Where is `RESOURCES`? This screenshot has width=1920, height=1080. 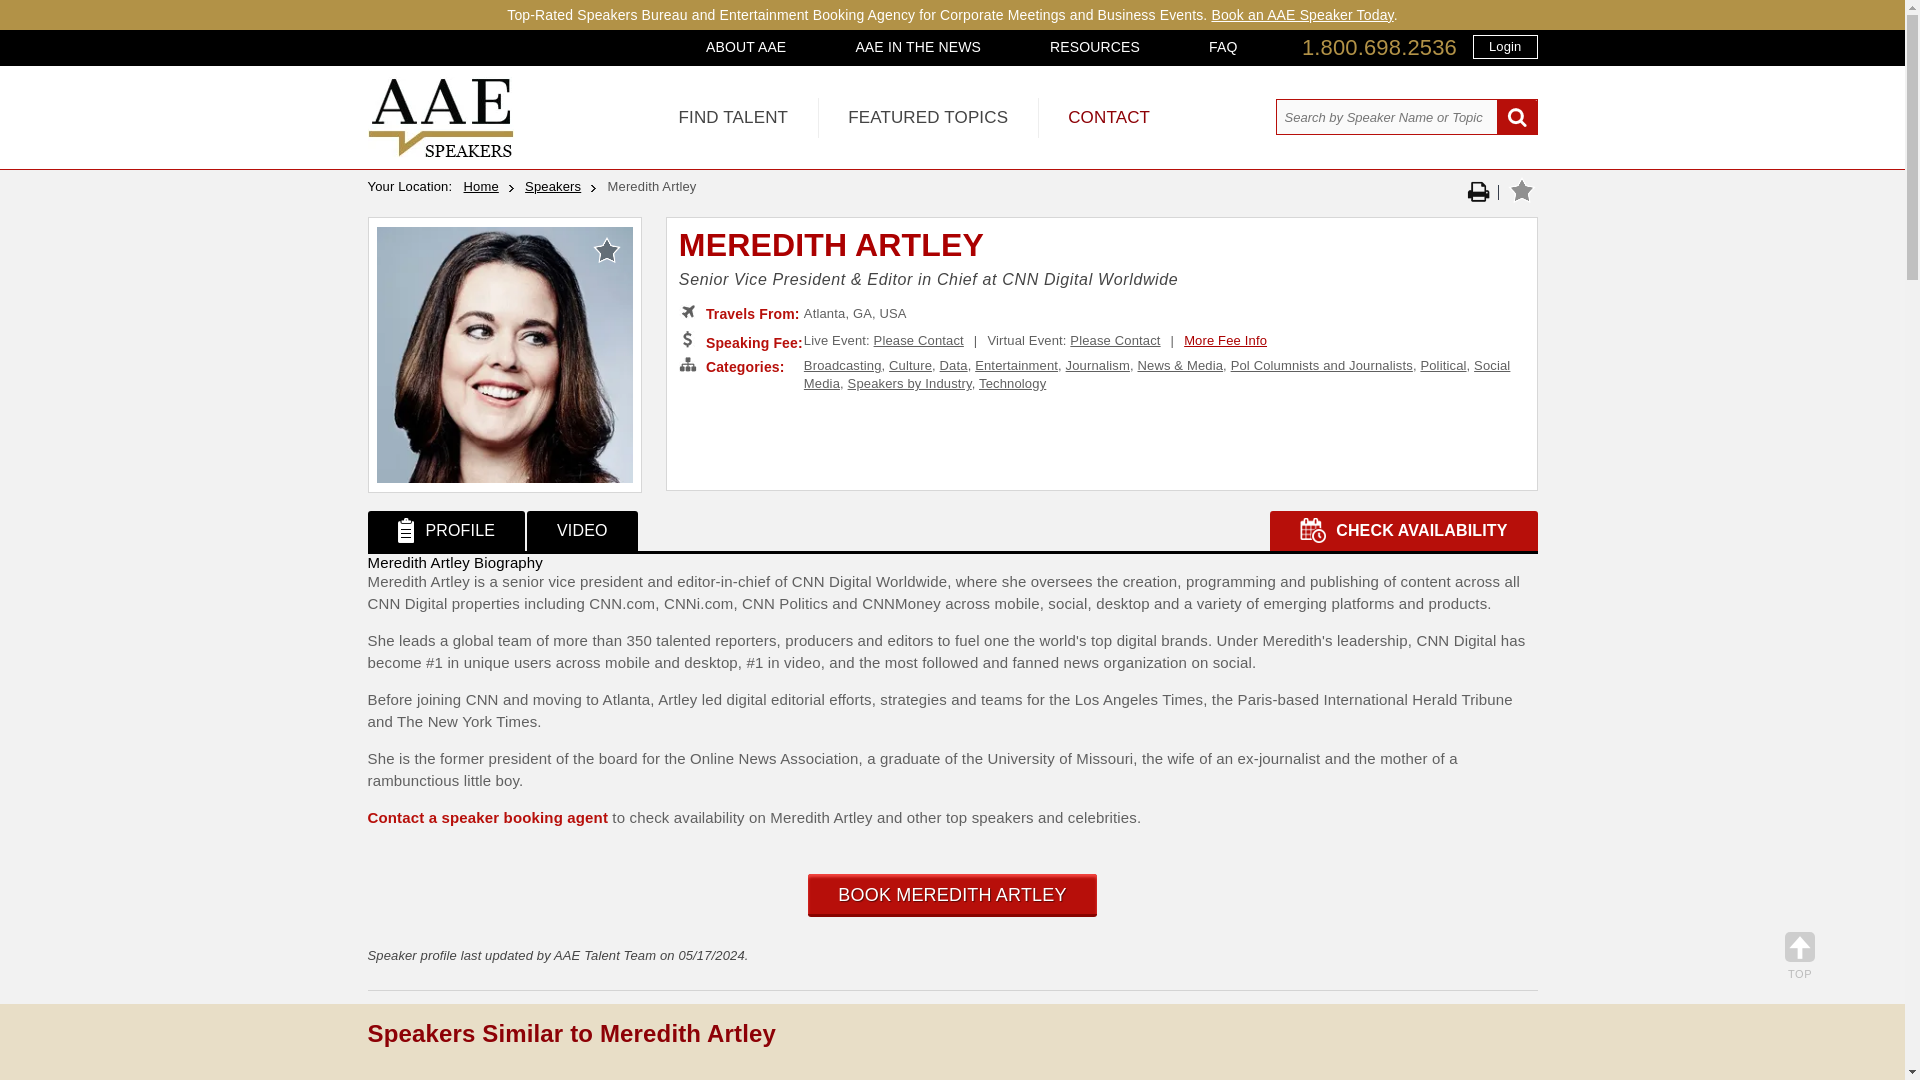
RESOURCES is located at coordinates (1094, 46).